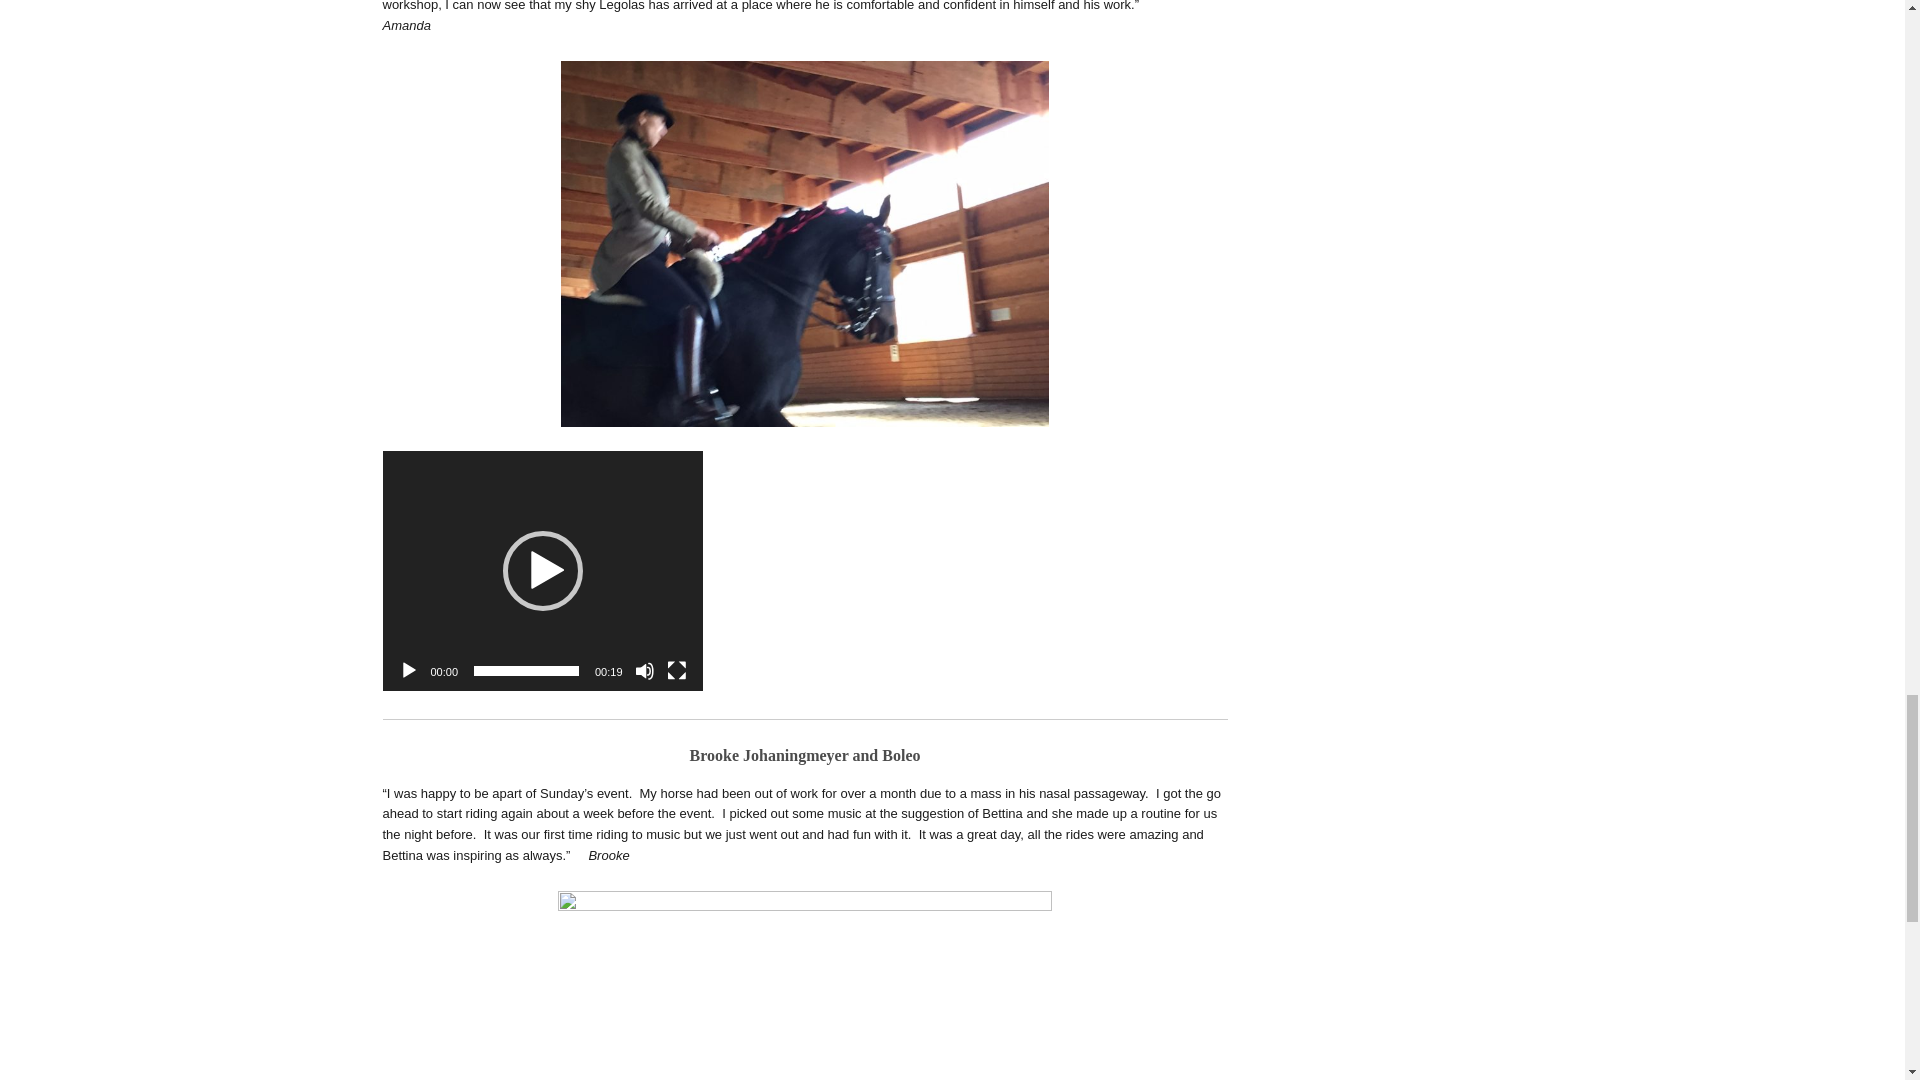 This screenshot has height=1080, width=1920. I want to click on Fullscreen, so click(676, 670).